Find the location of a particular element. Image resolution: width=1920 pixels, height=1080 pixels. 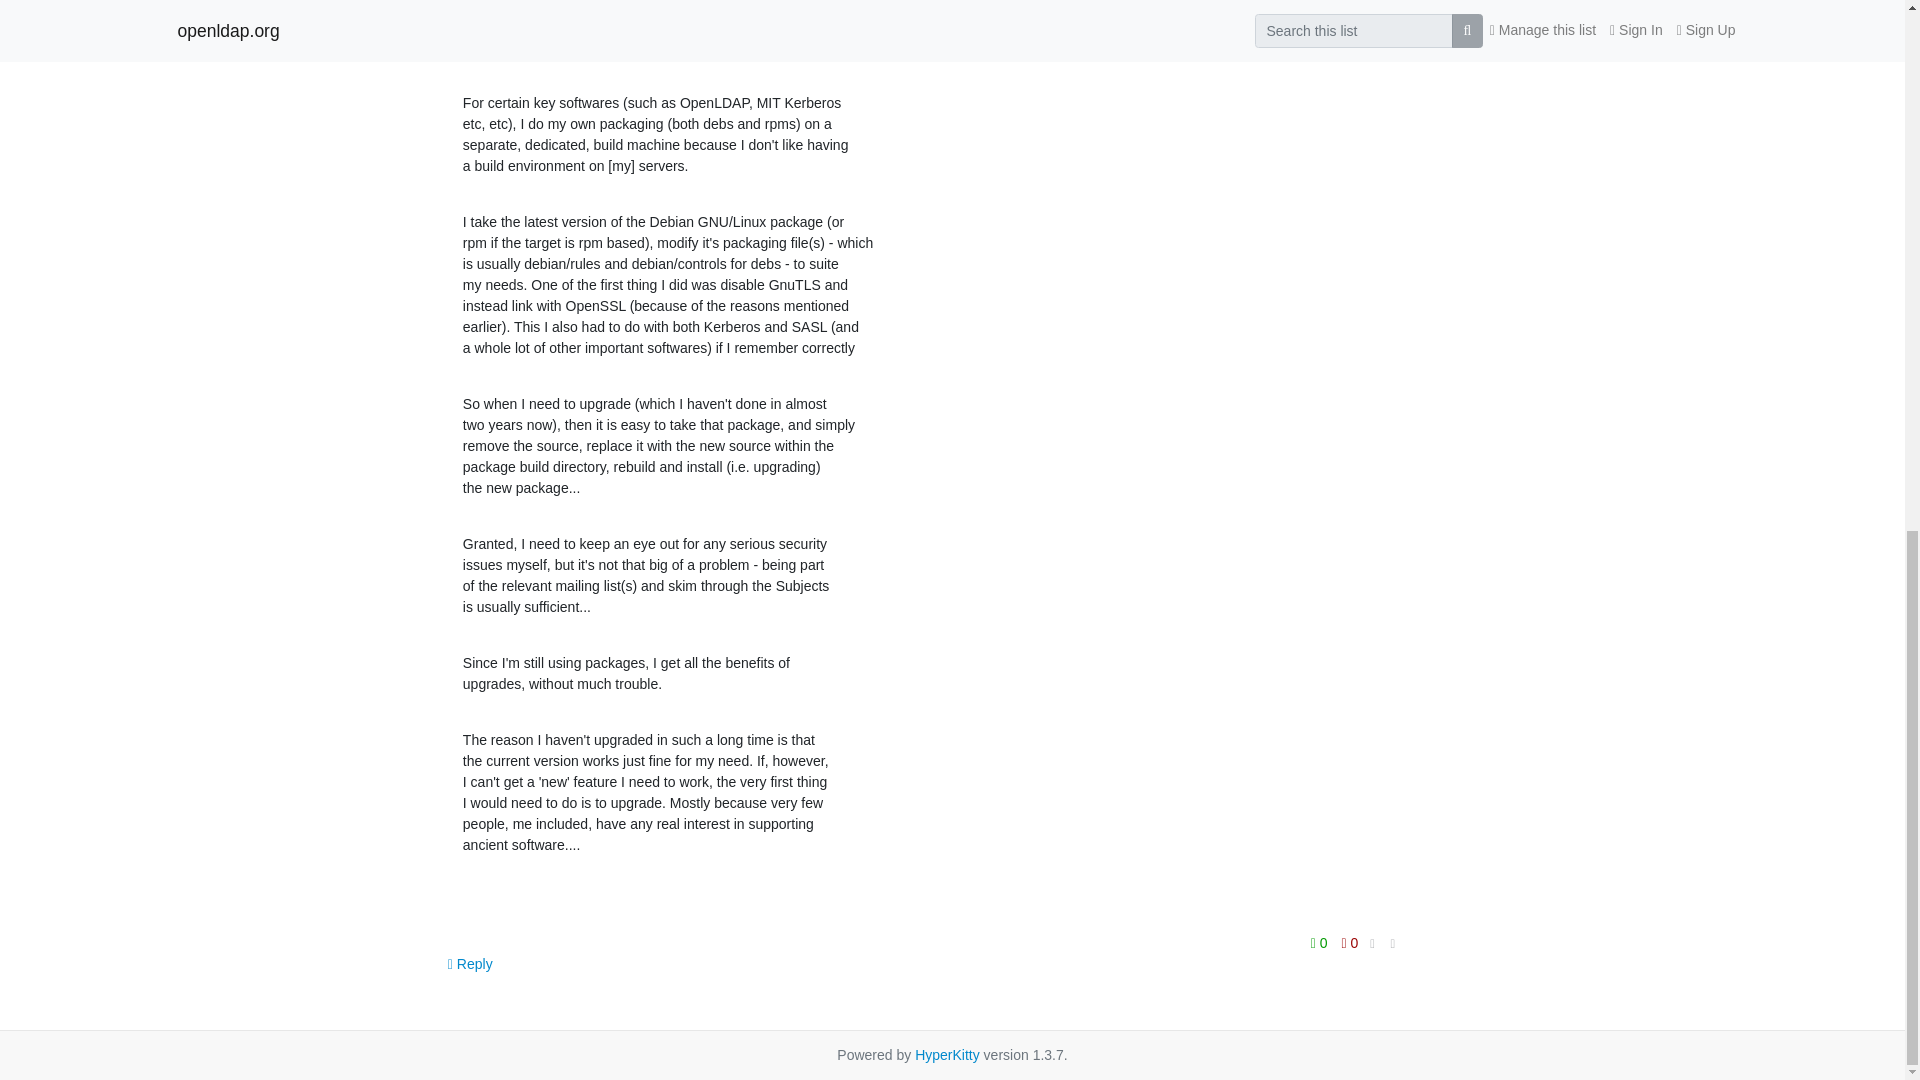

You must be logged-in to vote. is located at coordinates (1320, 942).